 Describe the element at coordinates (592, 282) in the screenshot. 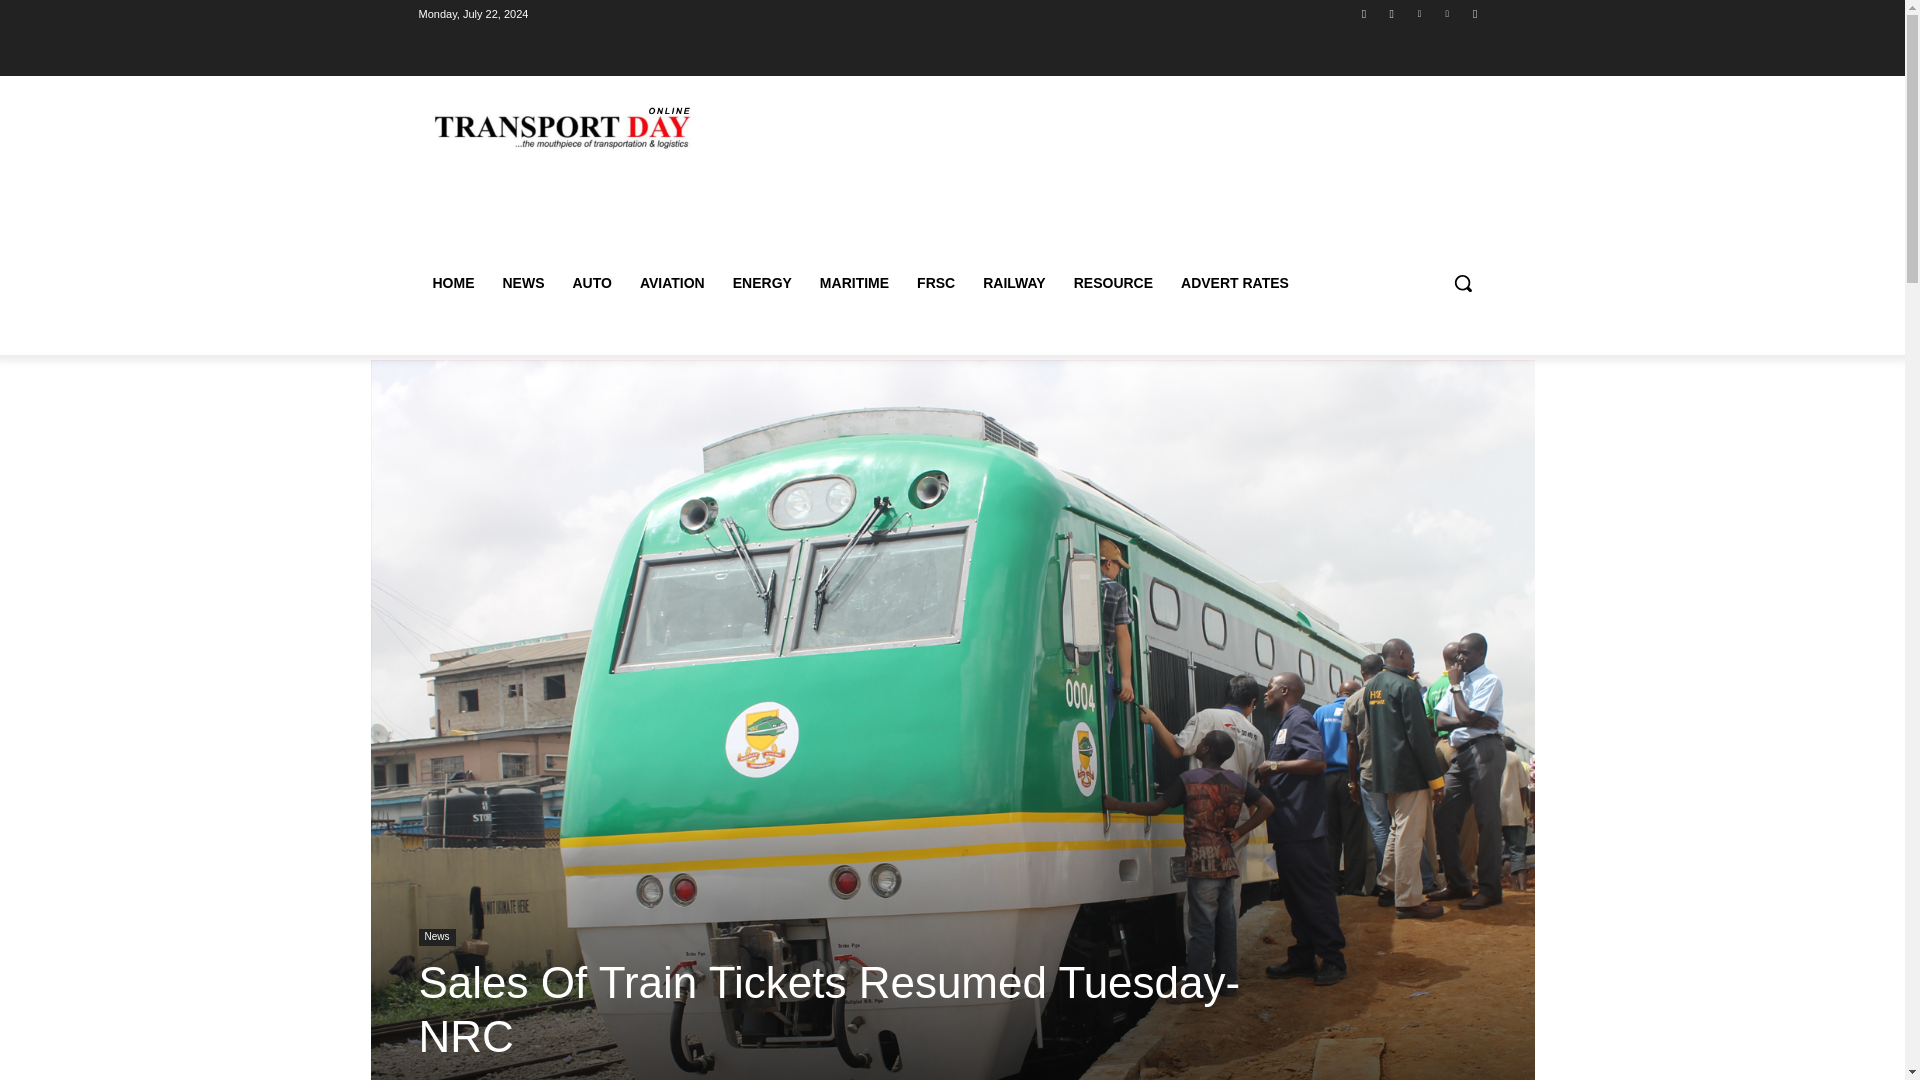

I see `AUTO` at that location.